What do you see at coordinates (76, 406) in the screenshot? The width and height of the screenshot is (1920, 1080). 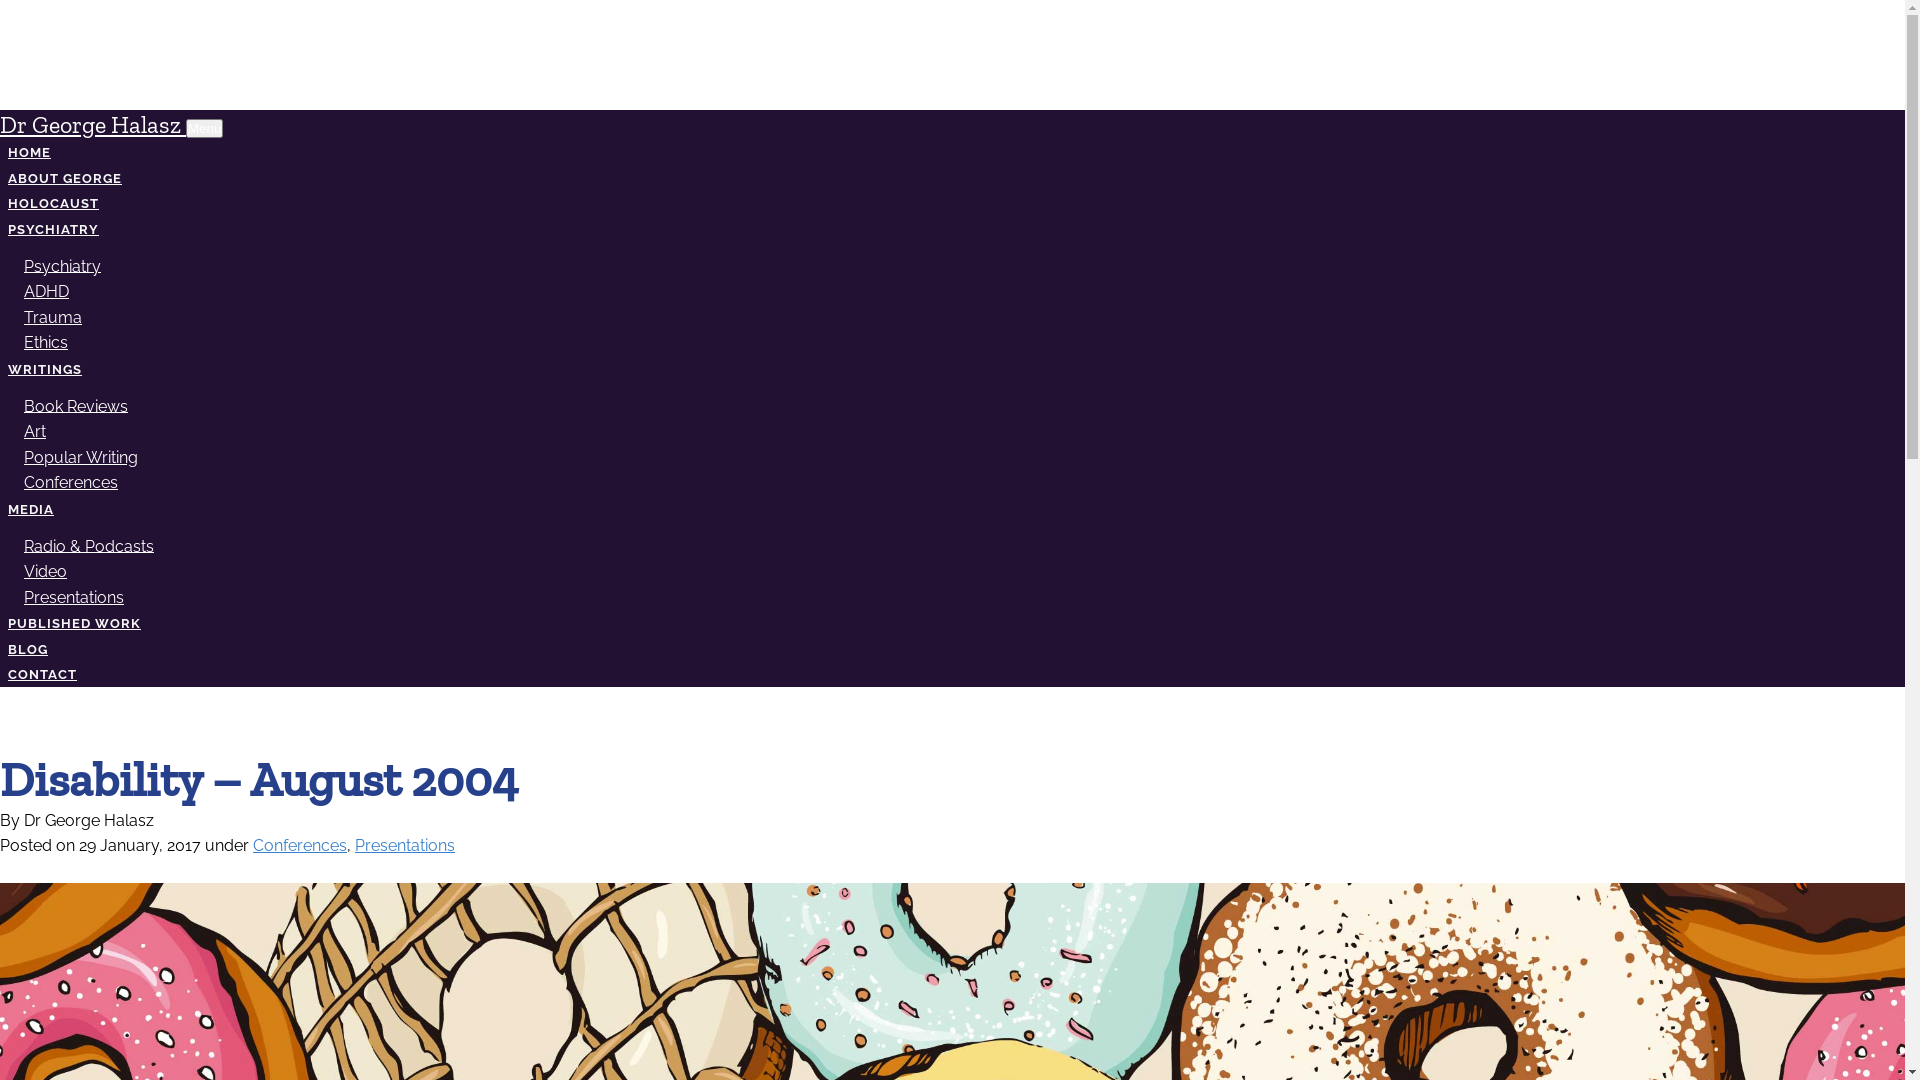 I see `Book Reviews` at bounding box center [76, 406].